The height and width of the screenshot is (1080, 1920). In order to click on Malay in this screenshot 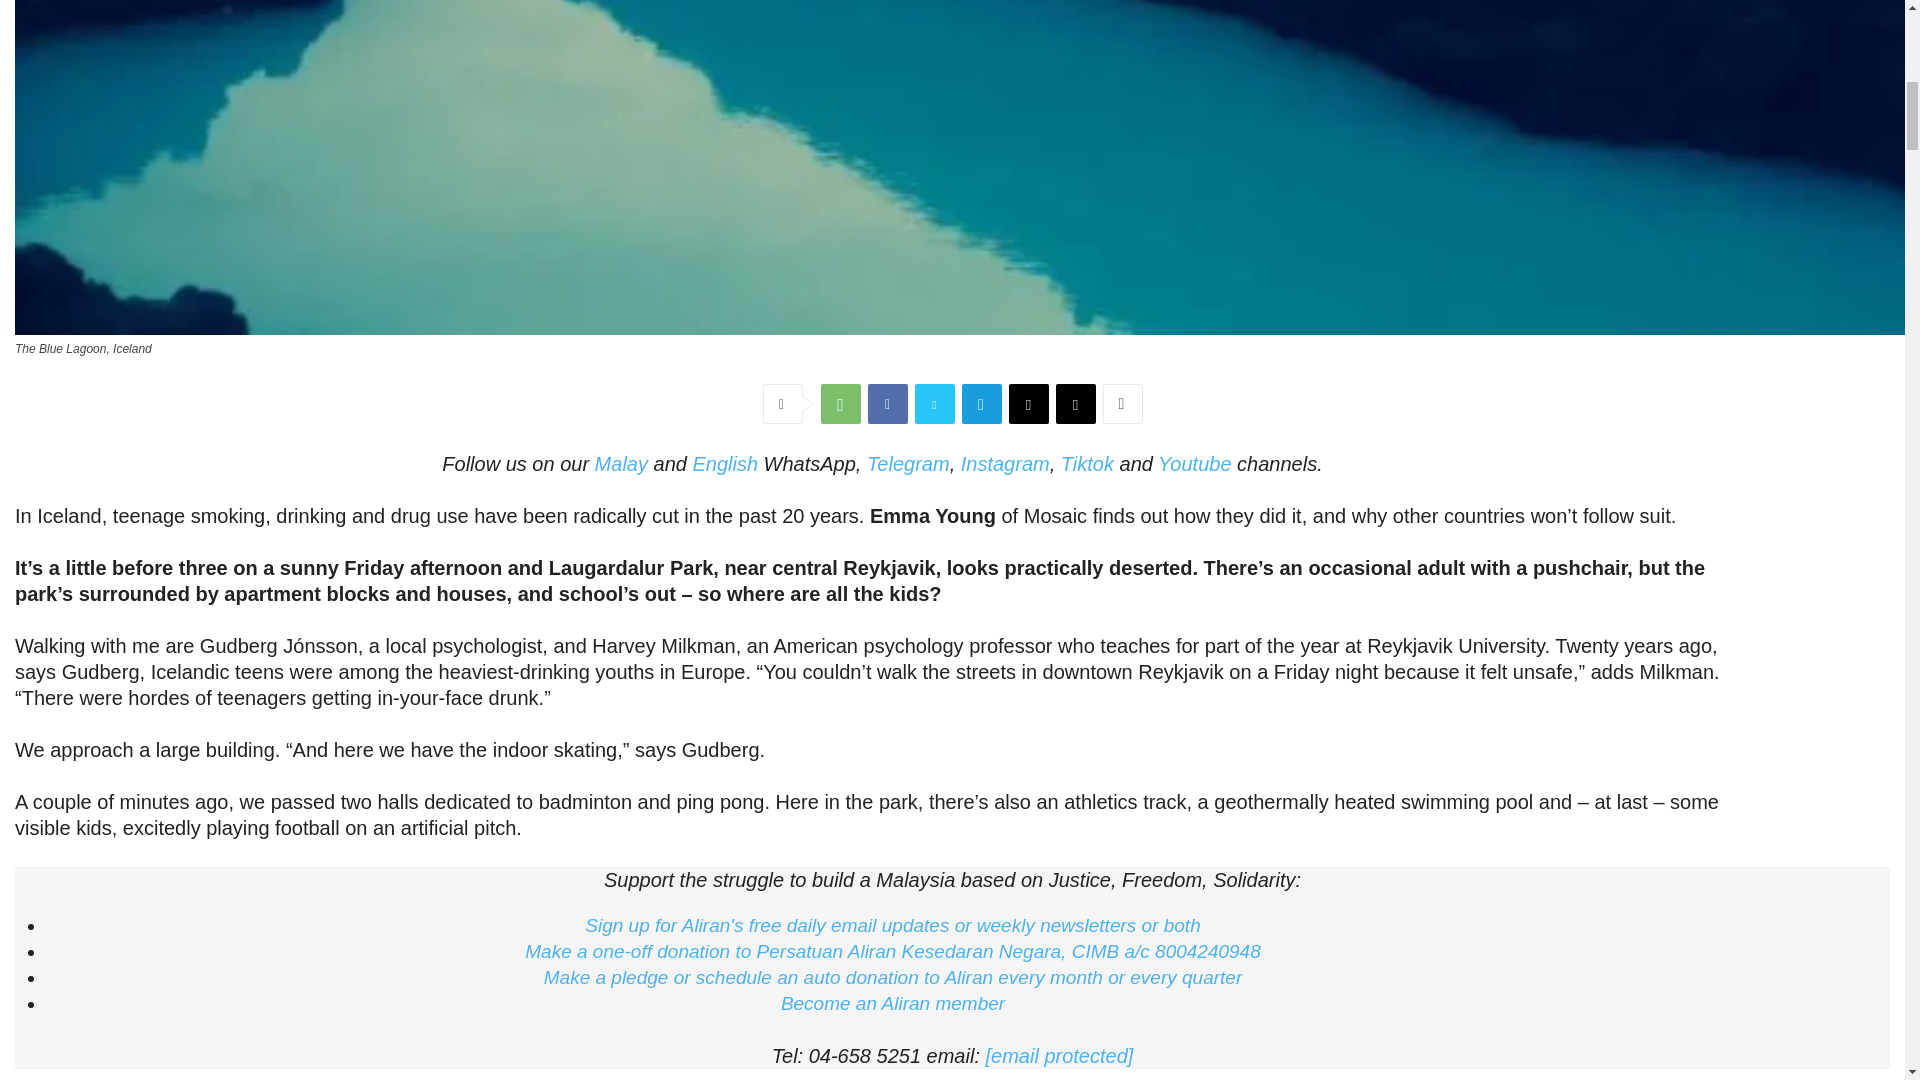, I will do `click(622, 464)`.